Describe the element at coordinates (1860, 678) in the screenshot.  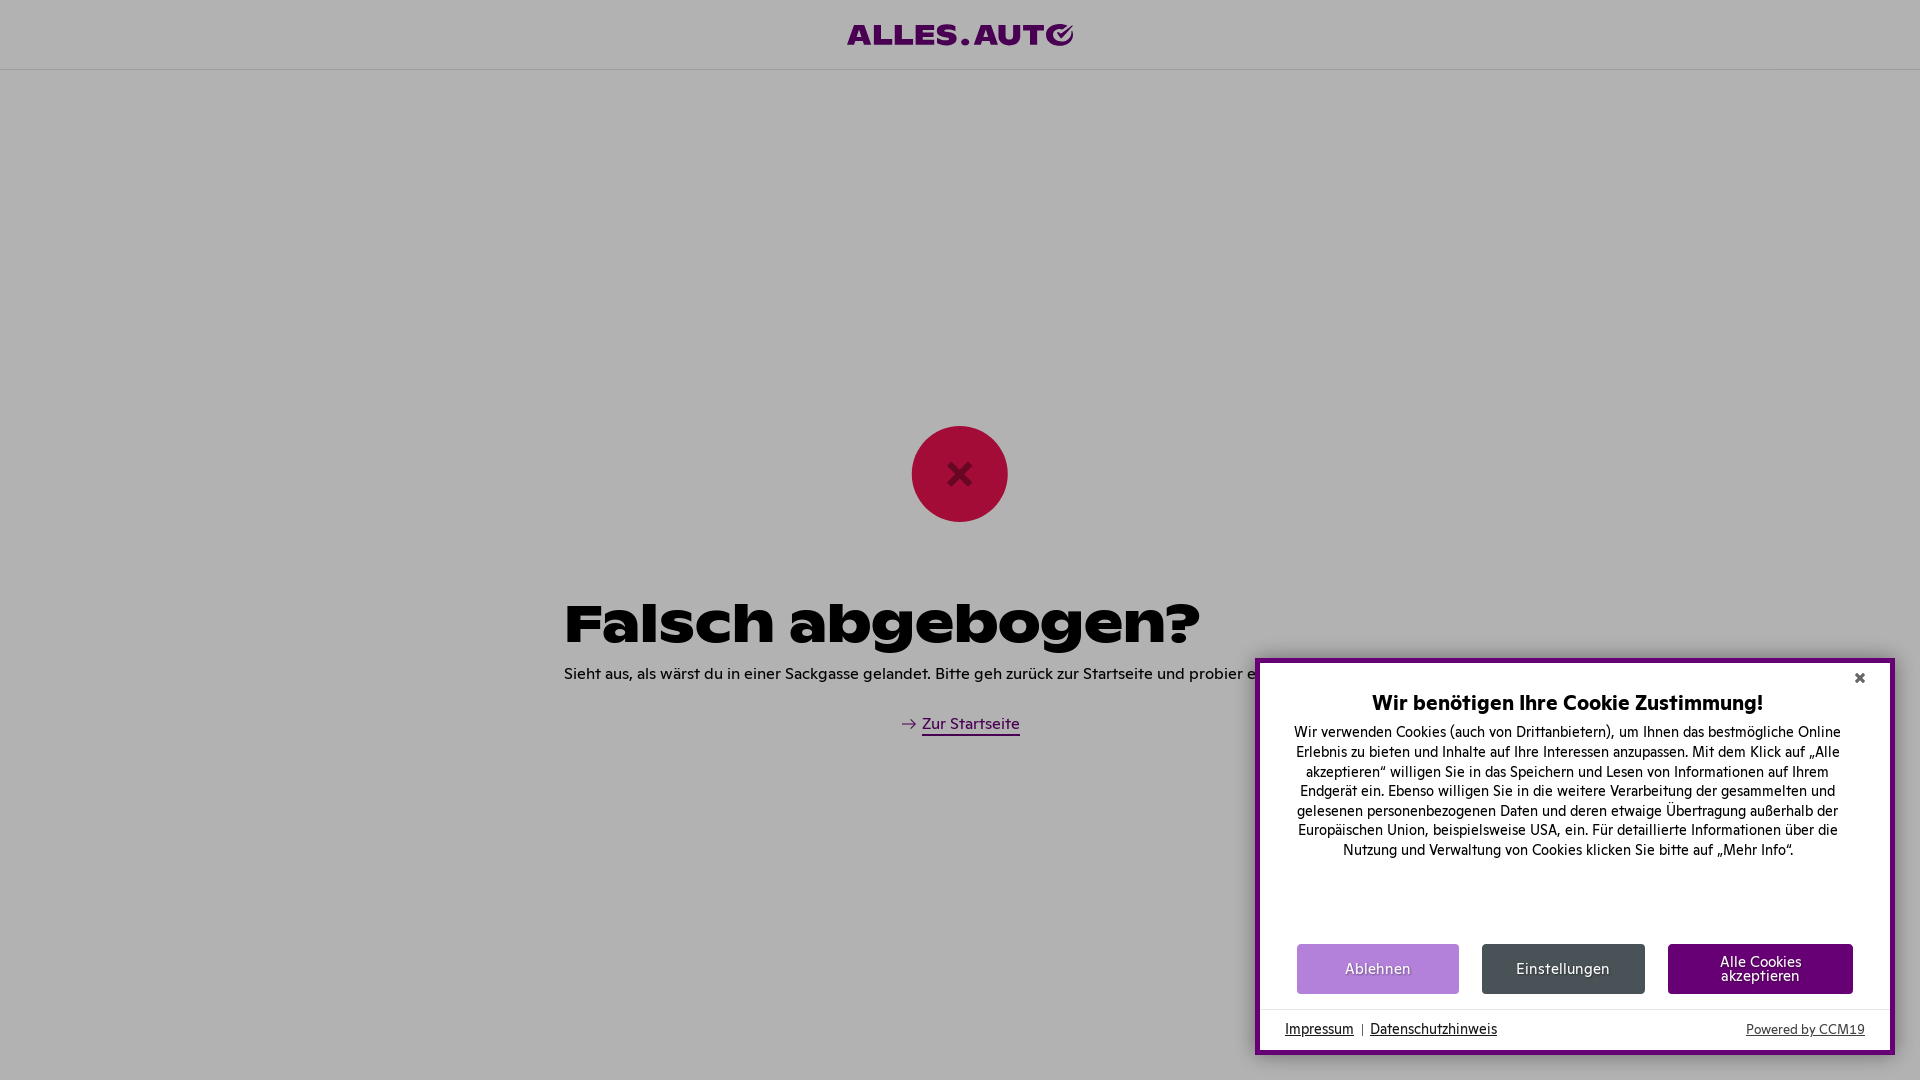
I see `Close` at that location.